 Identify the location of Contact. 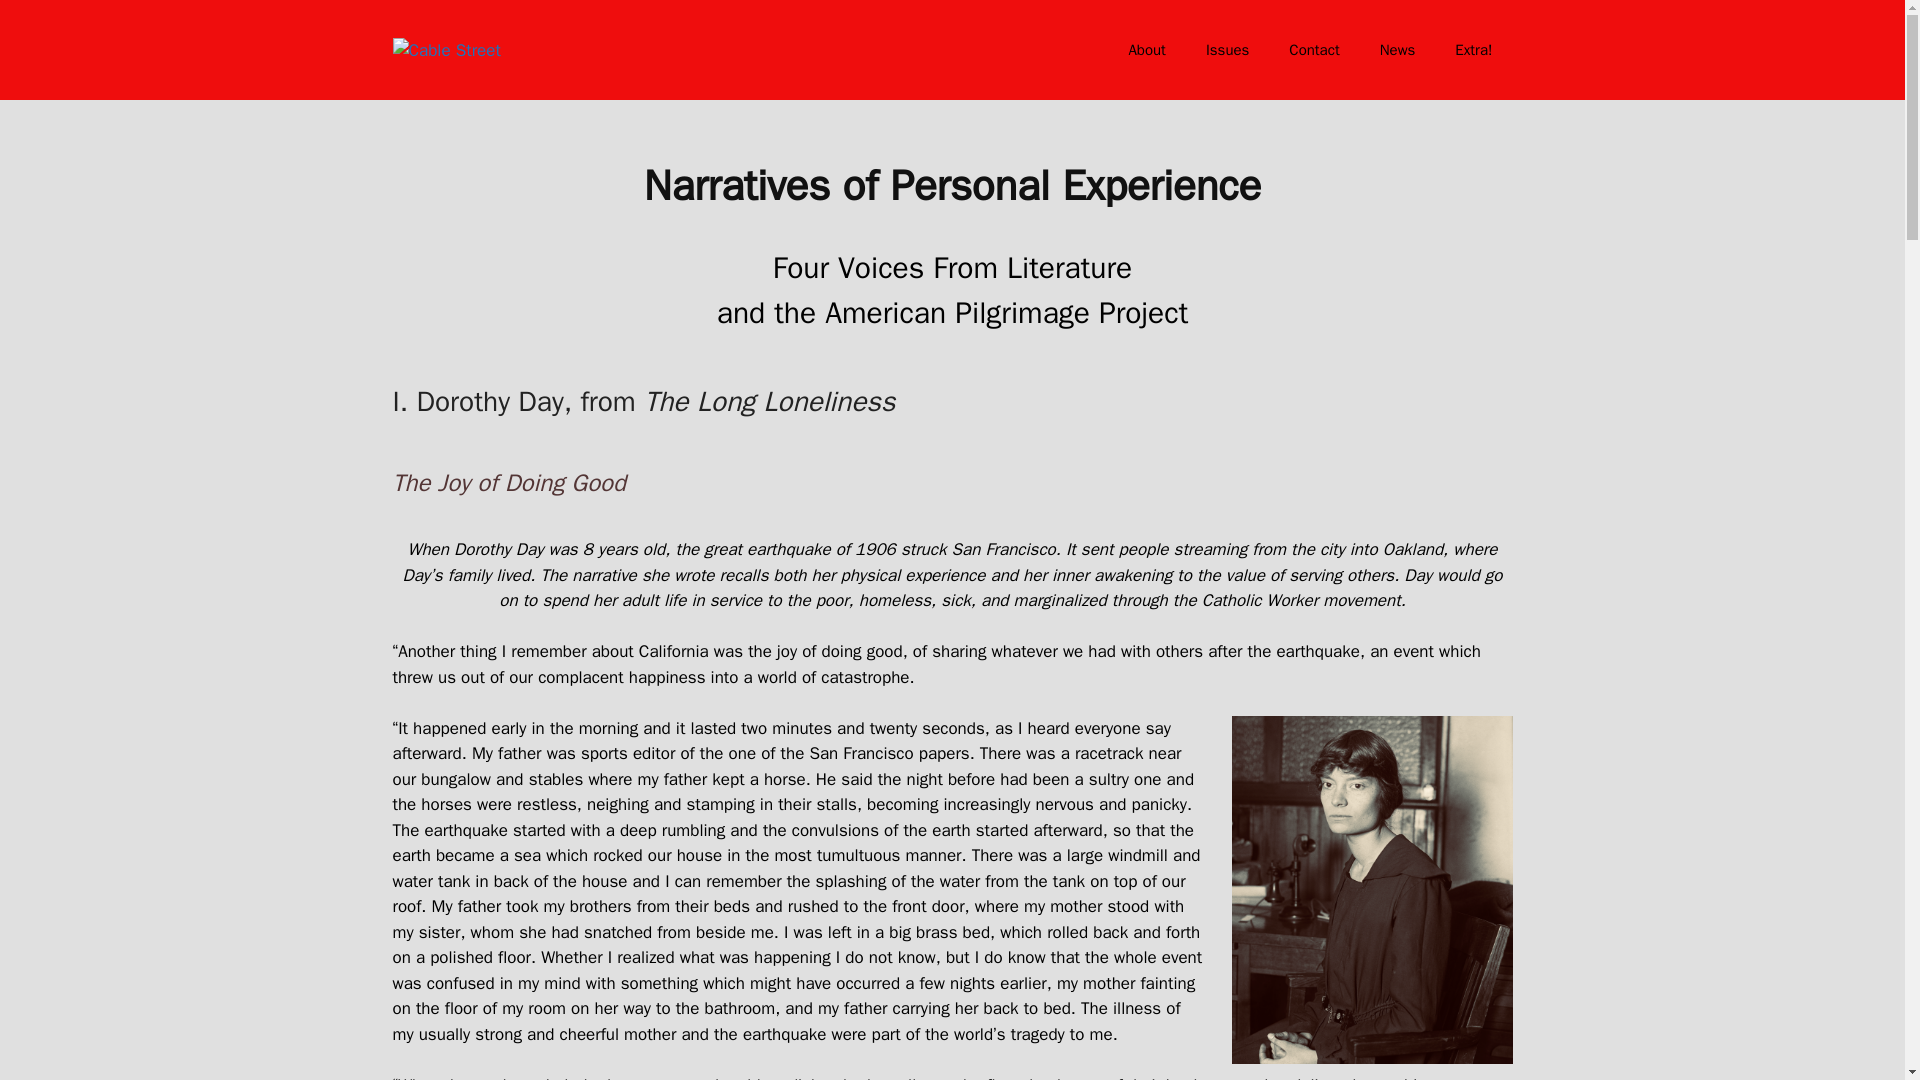
(1314, 50).